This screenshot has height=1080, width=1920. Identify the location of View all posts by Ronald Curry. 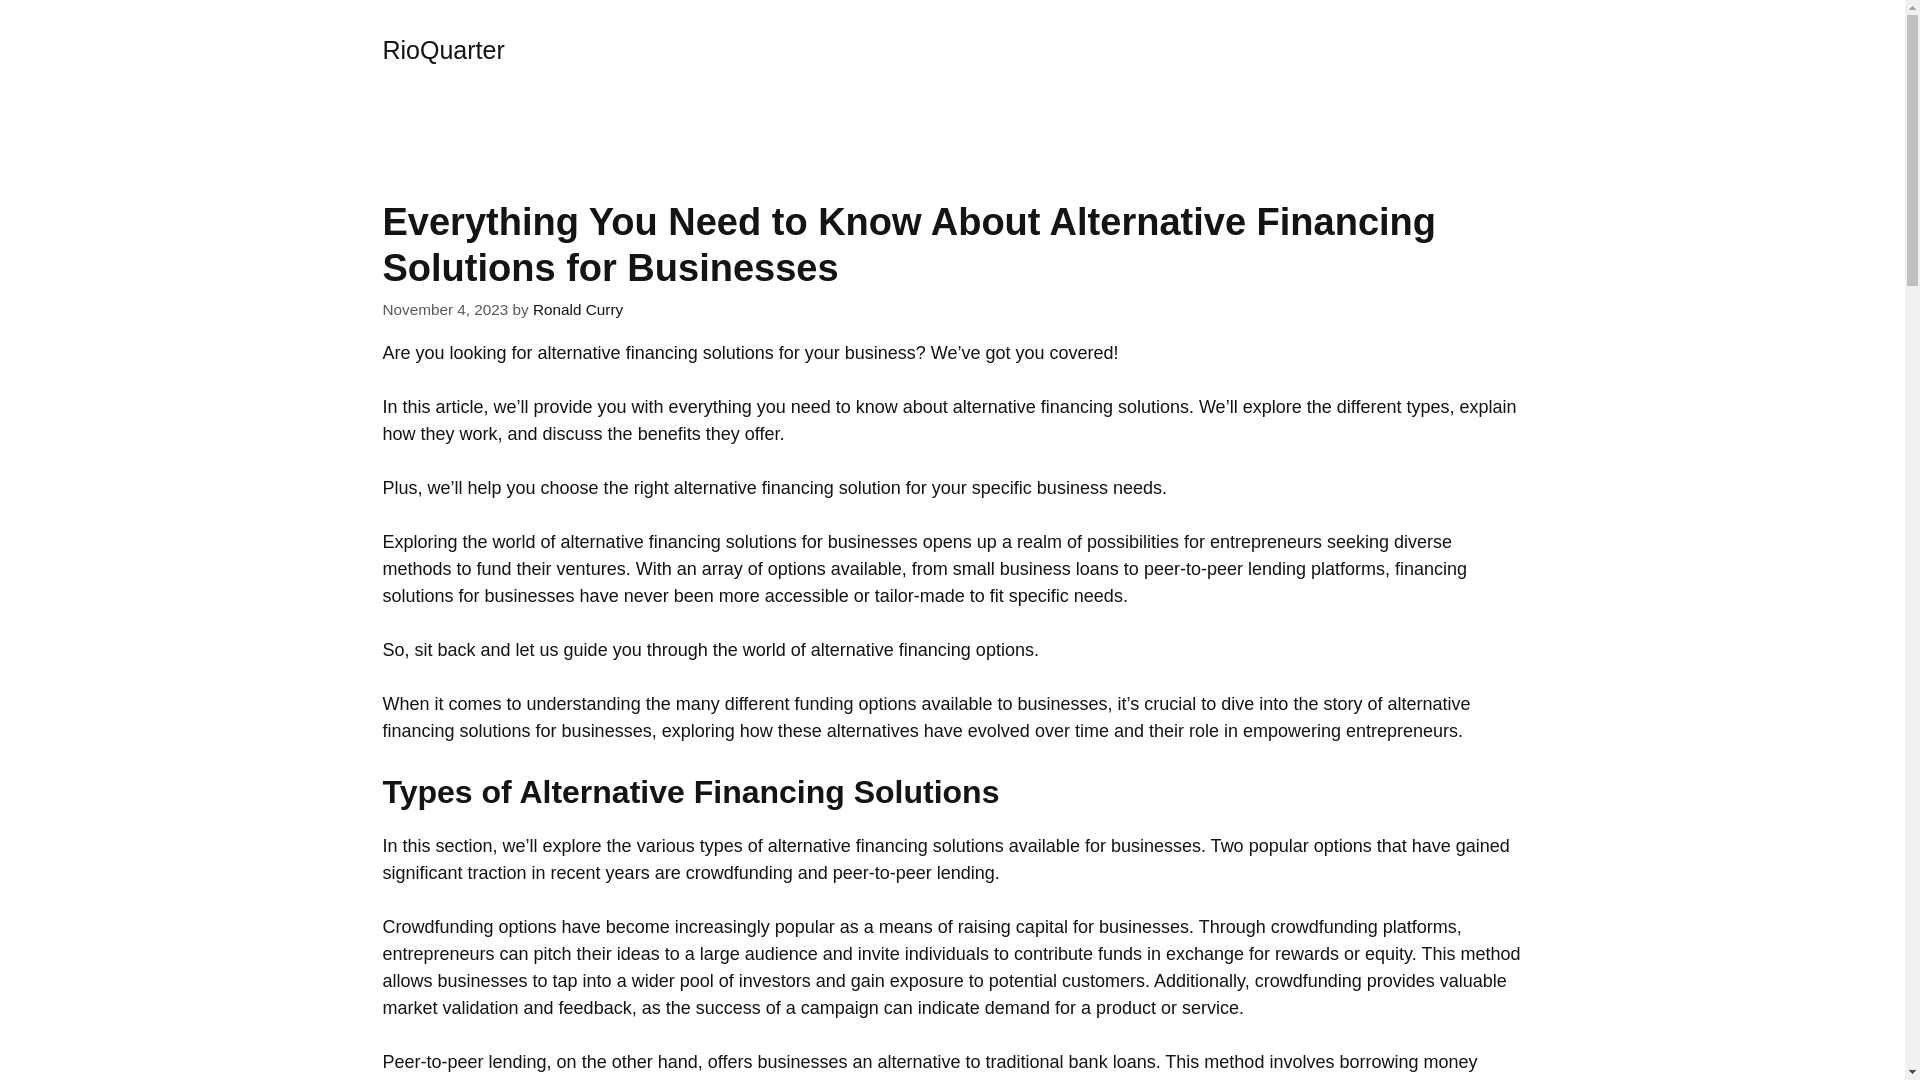
(578, 309).